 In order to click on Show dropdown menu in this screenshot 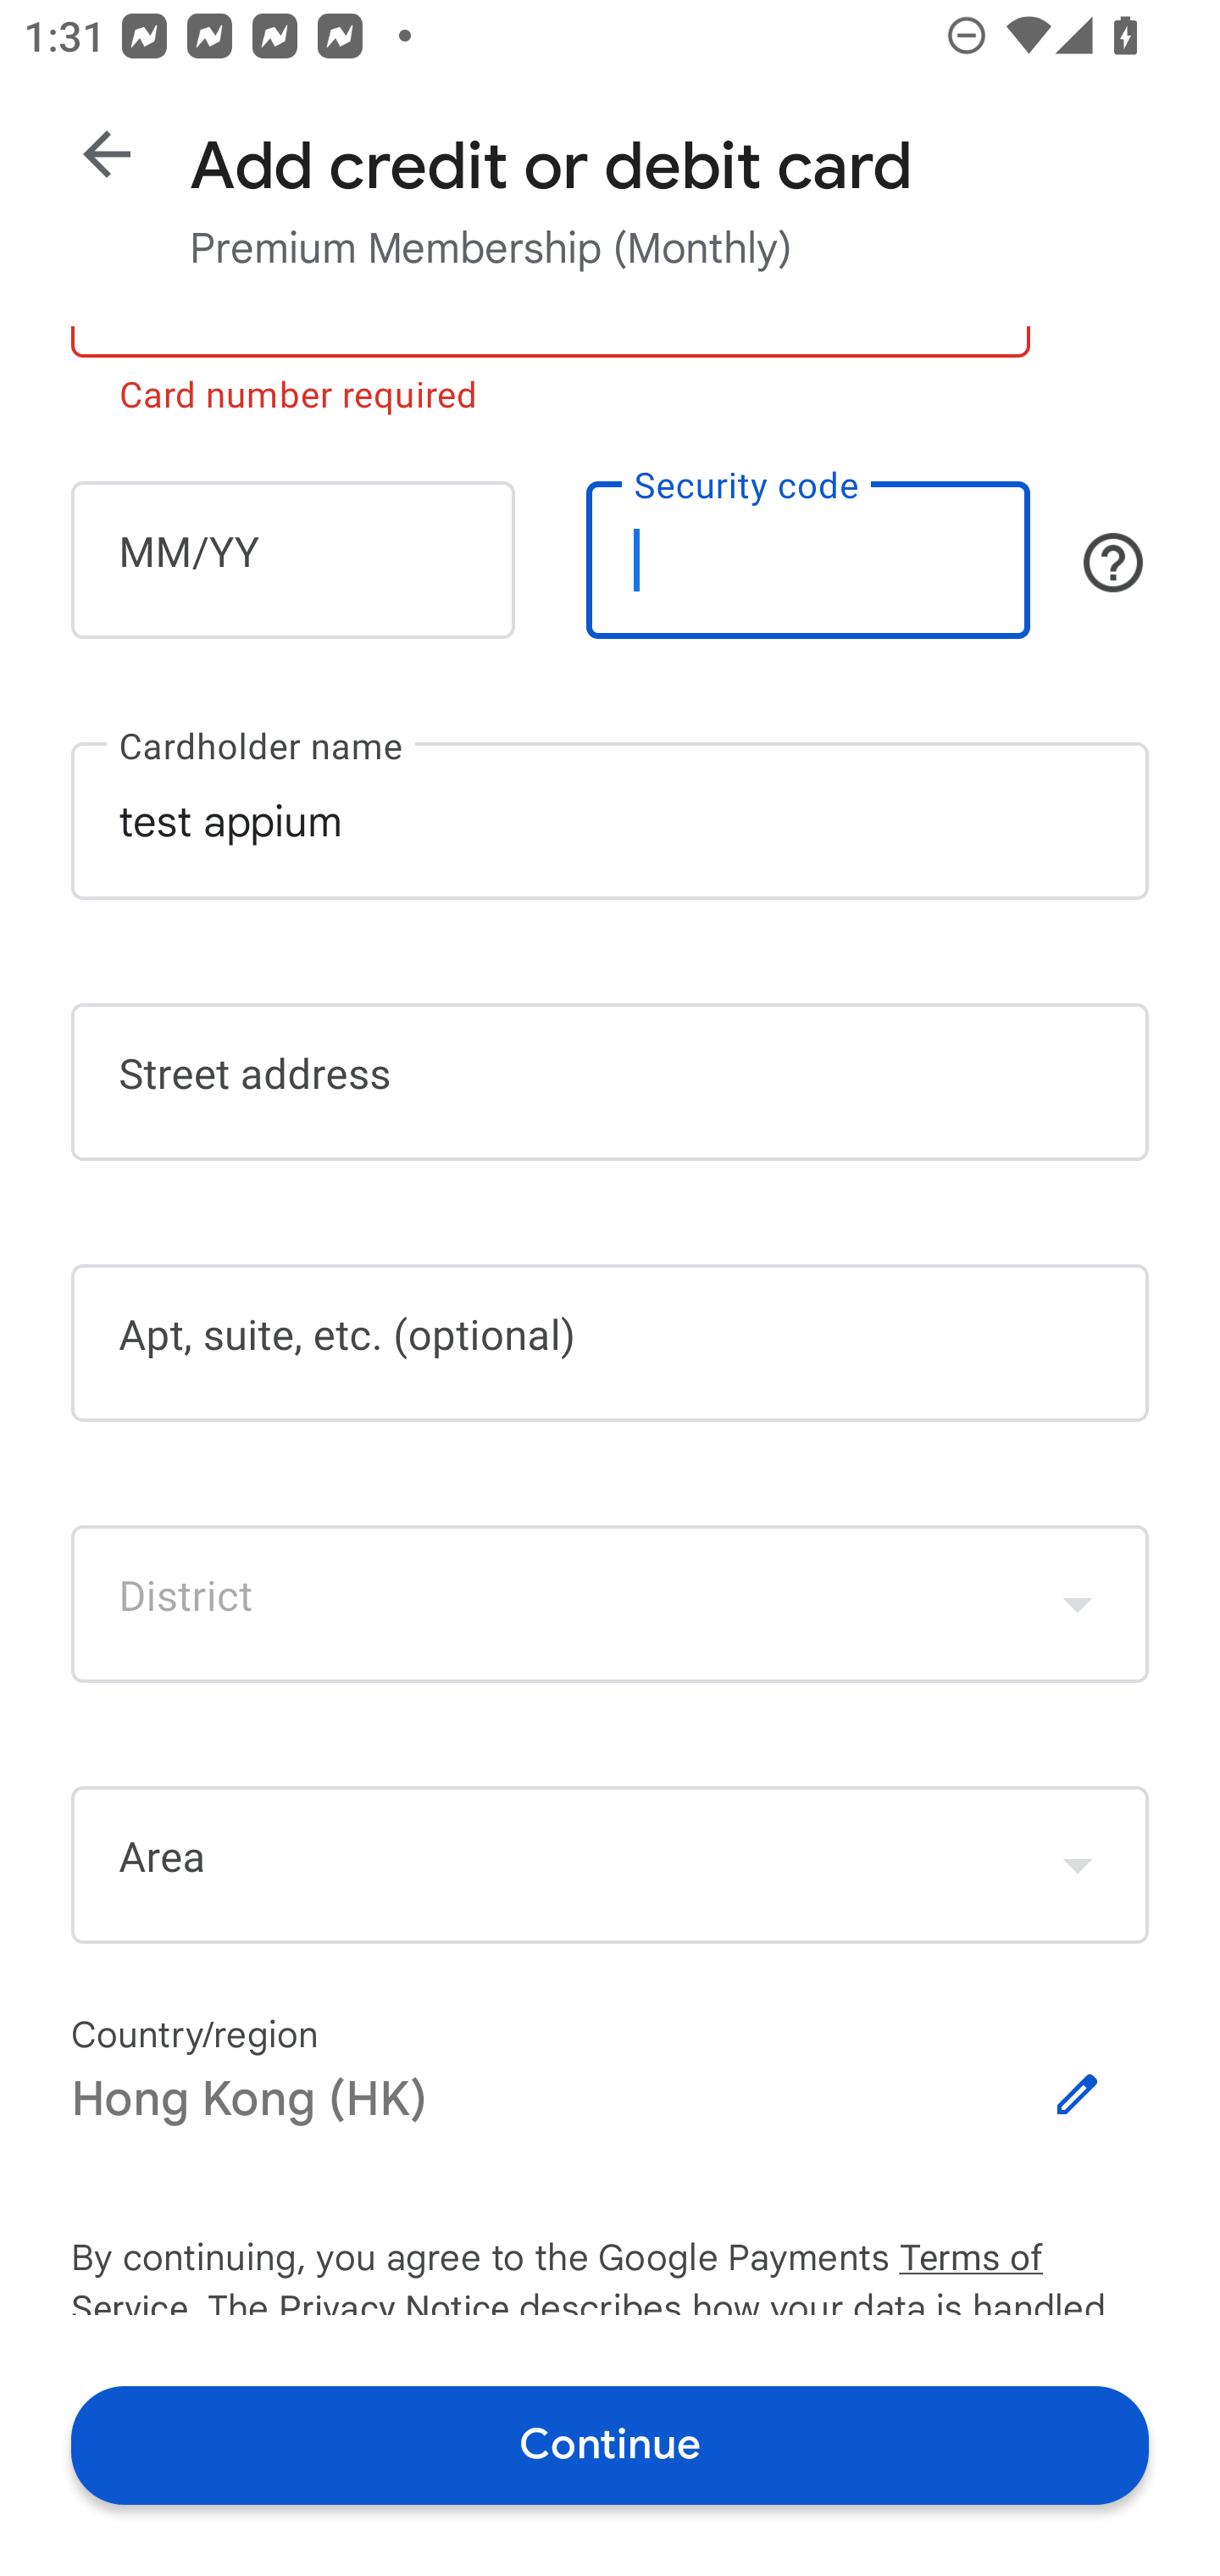, I will do `click(1078, 1864)`.